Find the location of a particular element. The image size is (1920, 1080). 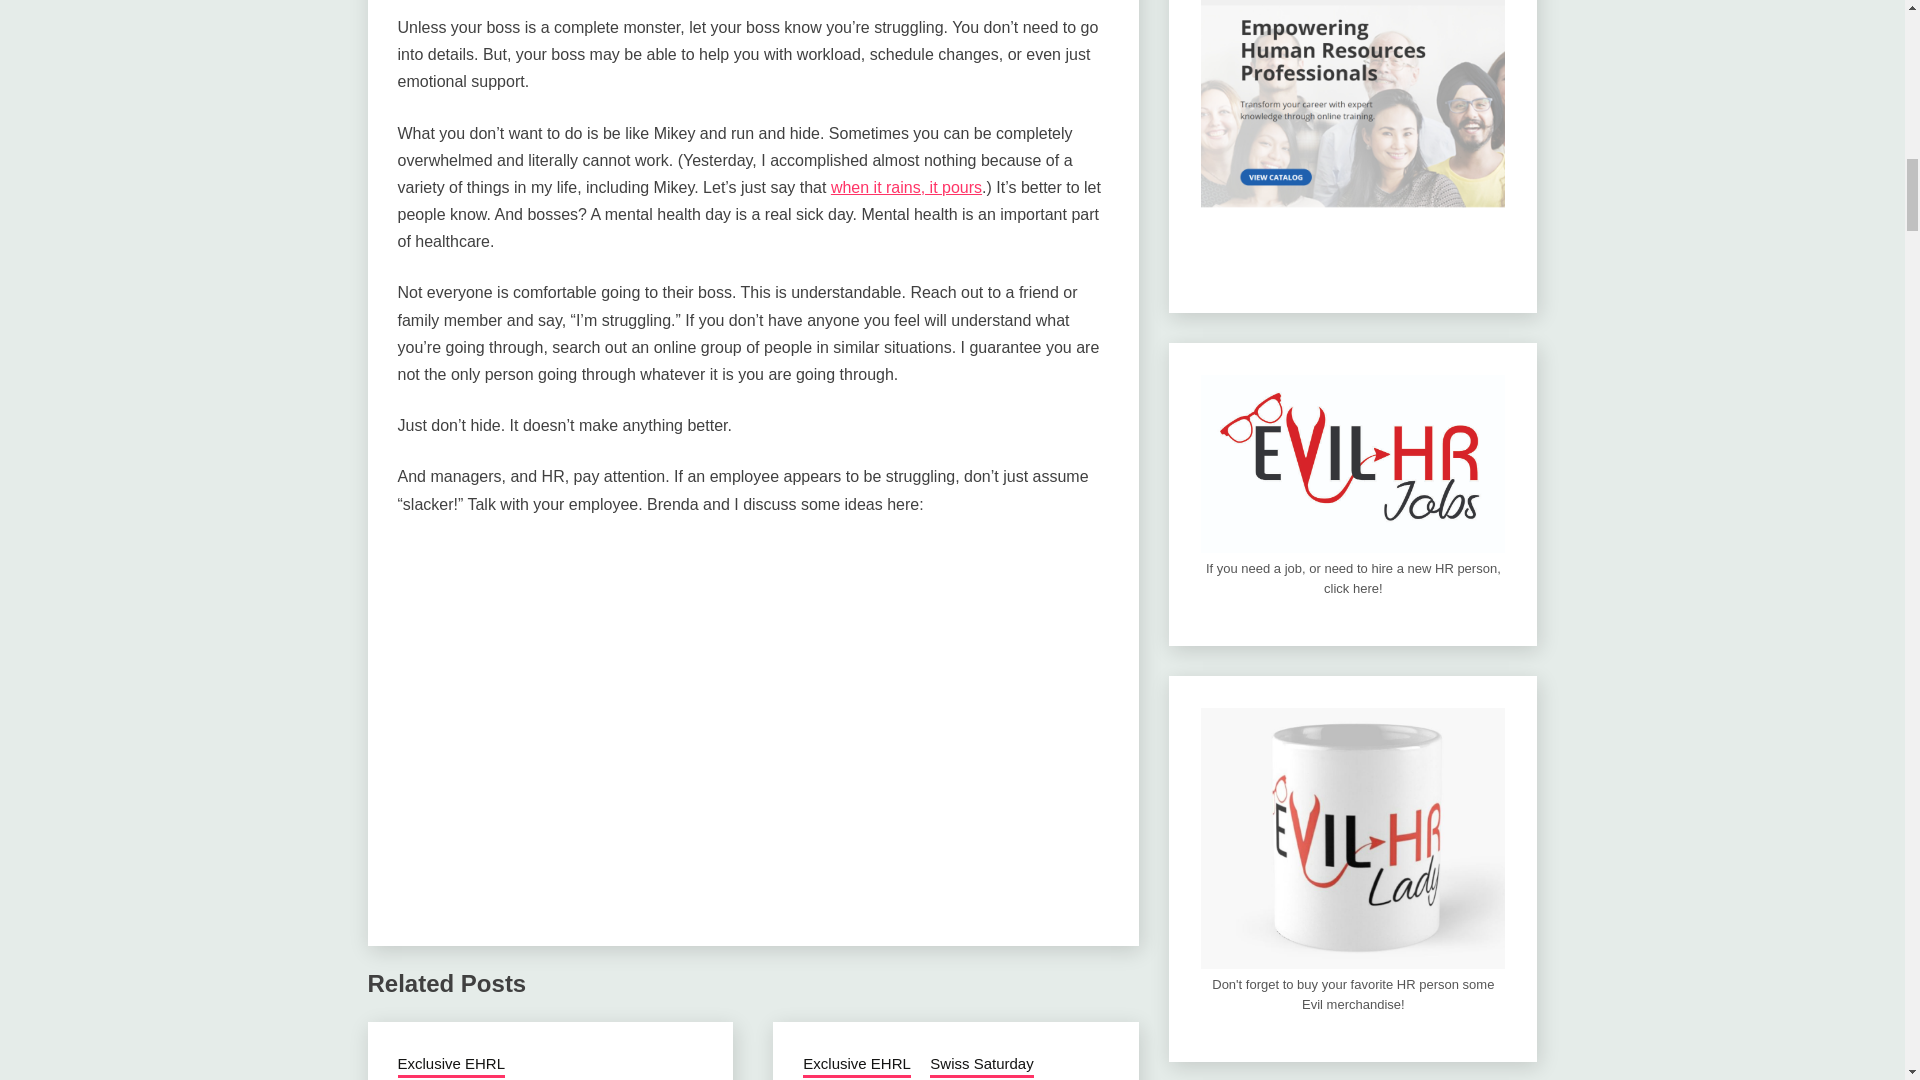

YouTube video player is located at coordinates (678, 675).